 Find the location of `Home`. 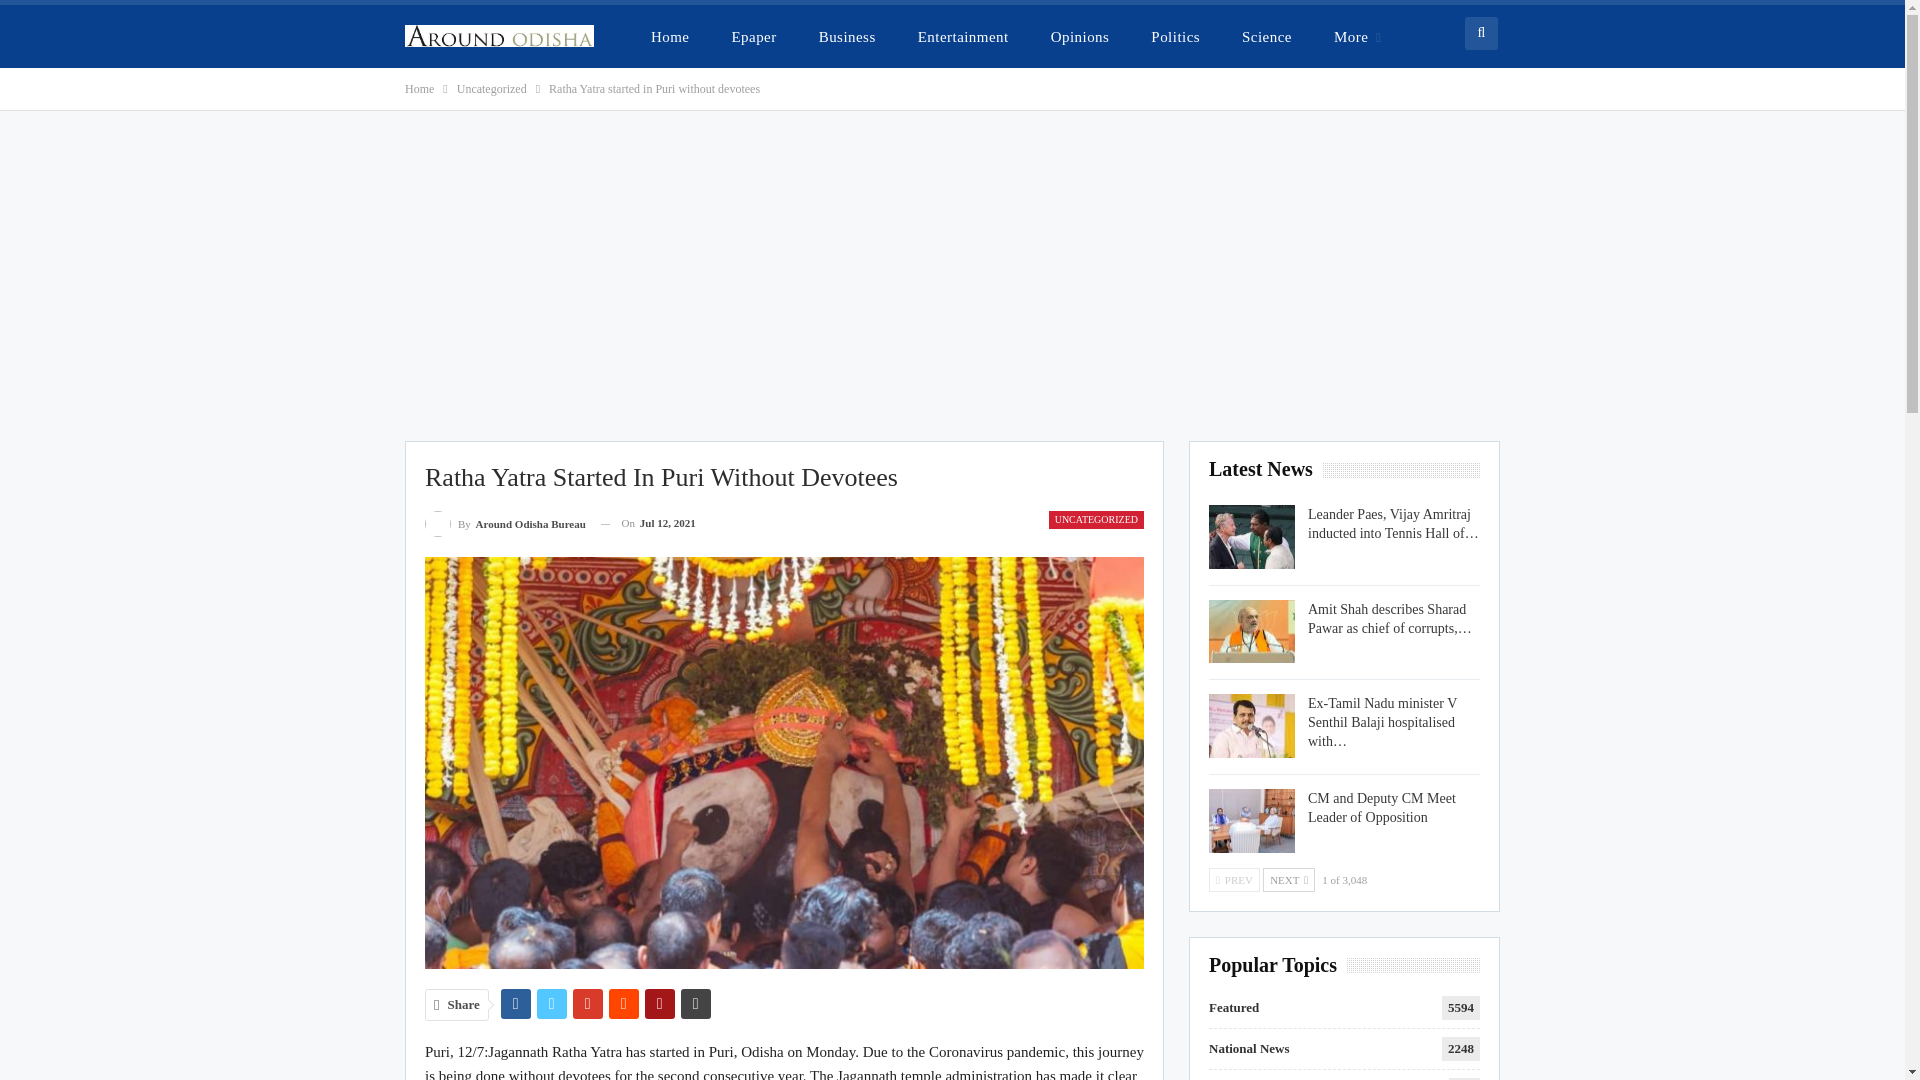

Home is located at coordinates (419, 88).